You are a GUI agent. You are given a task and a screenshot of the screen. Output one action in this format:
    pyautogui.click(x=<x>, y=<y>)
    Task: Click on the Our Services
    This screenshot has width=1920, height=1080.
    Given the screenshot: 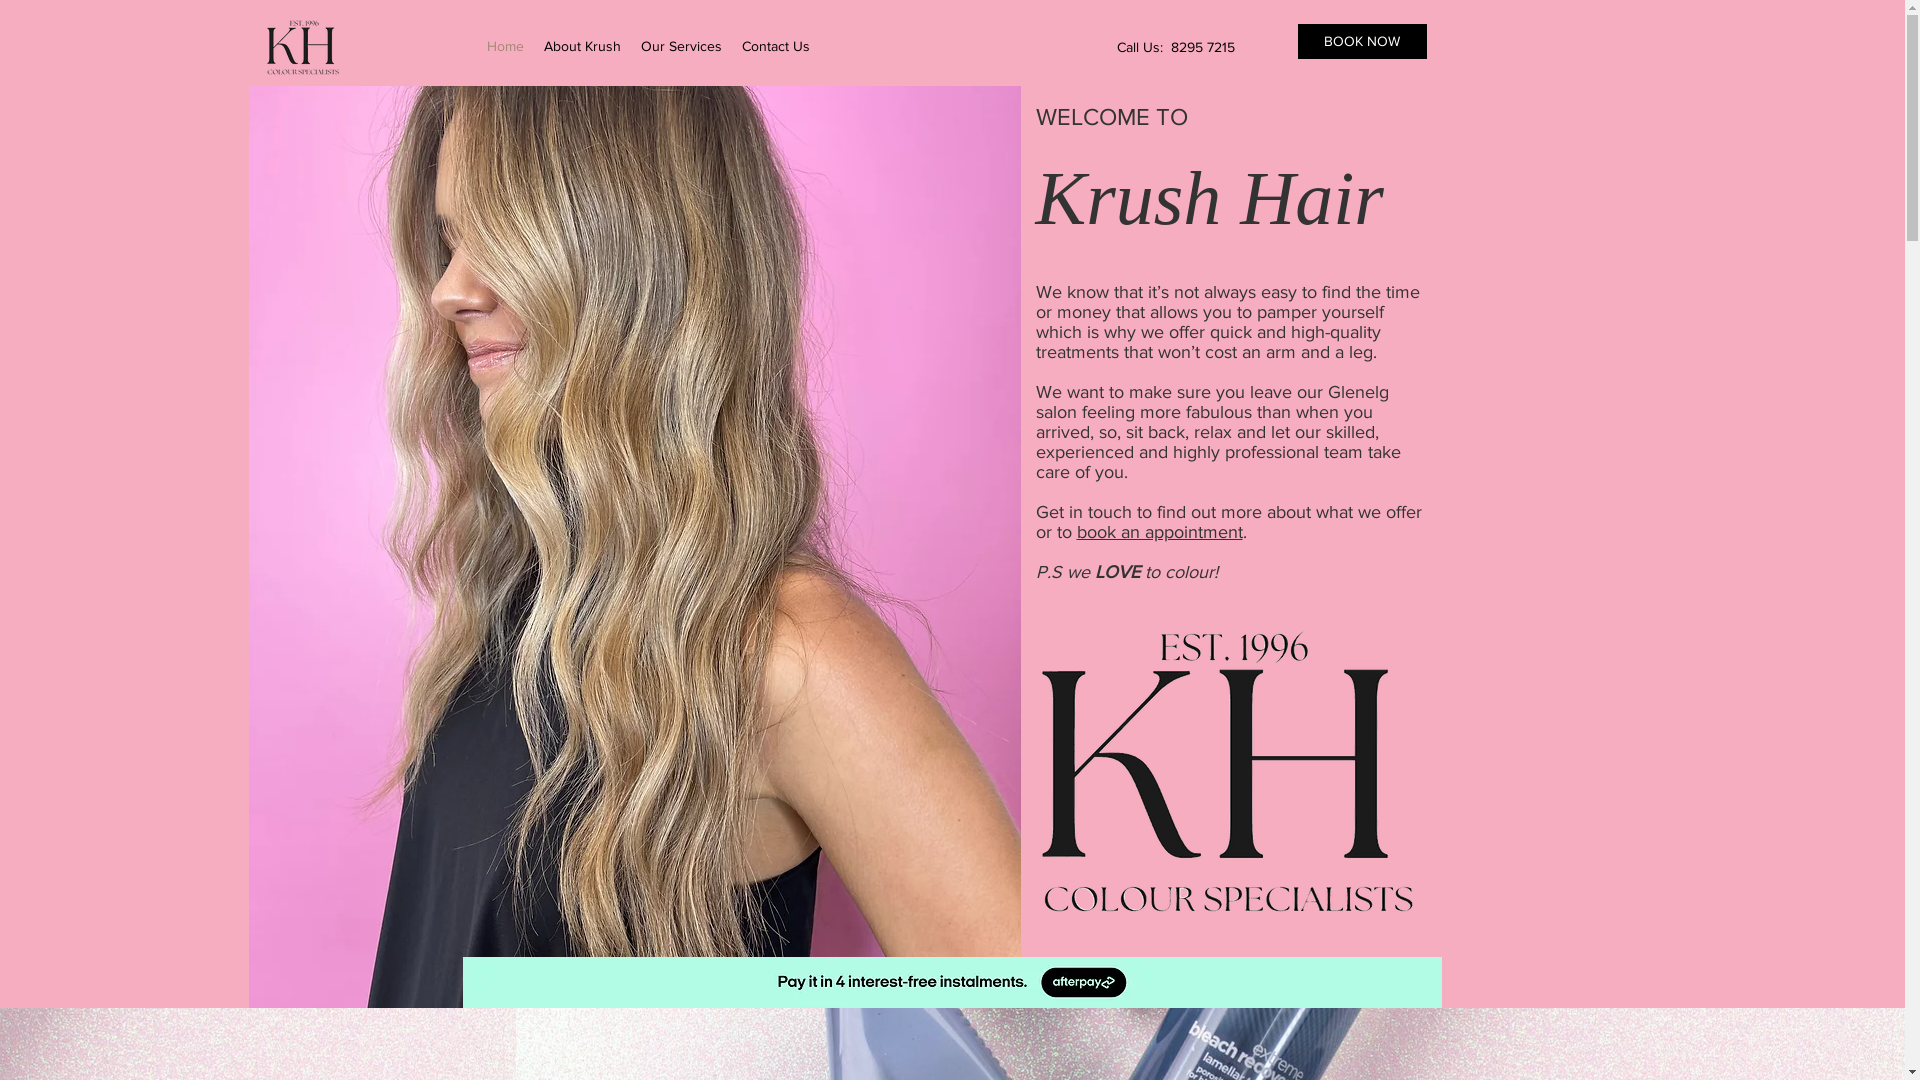 What is the action you would take?
    pyautogui.click(x=680, y=46)
    